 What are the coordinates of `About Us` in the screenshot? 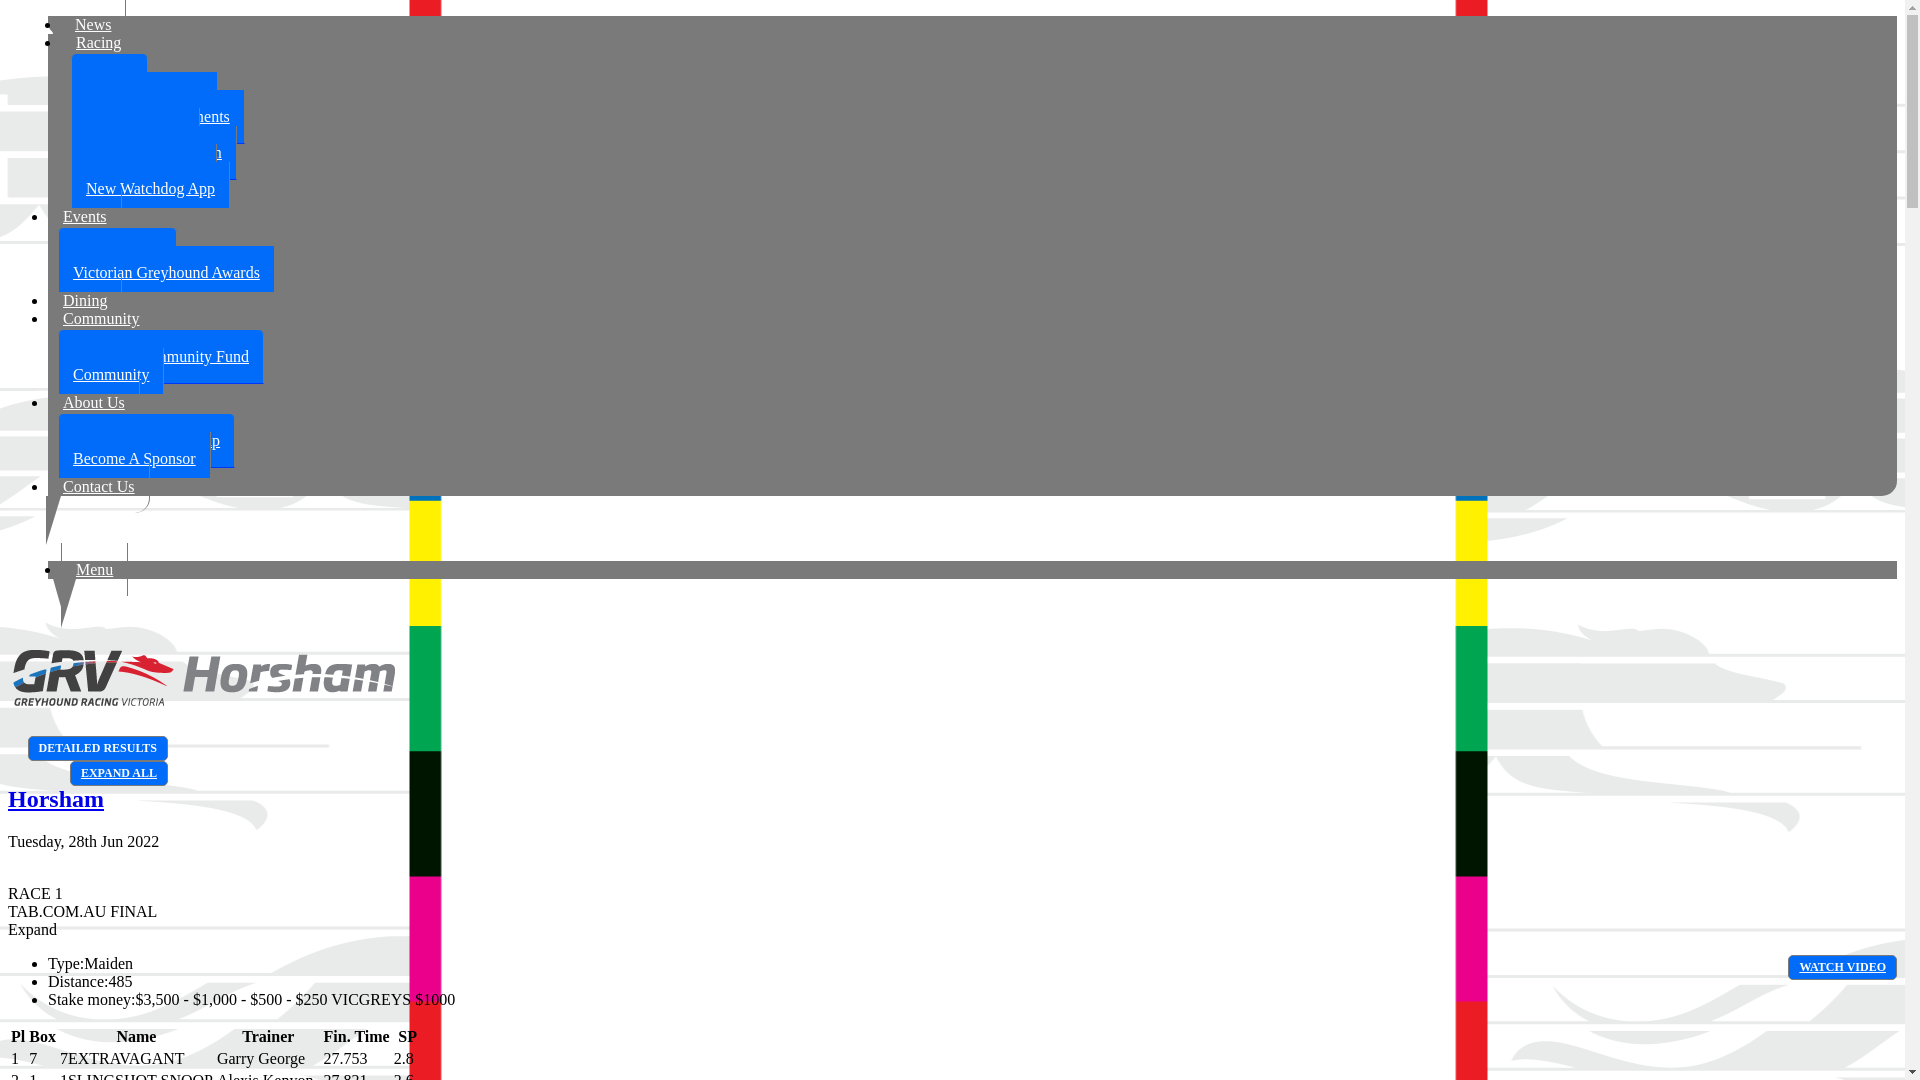 It's located at (94, 402).